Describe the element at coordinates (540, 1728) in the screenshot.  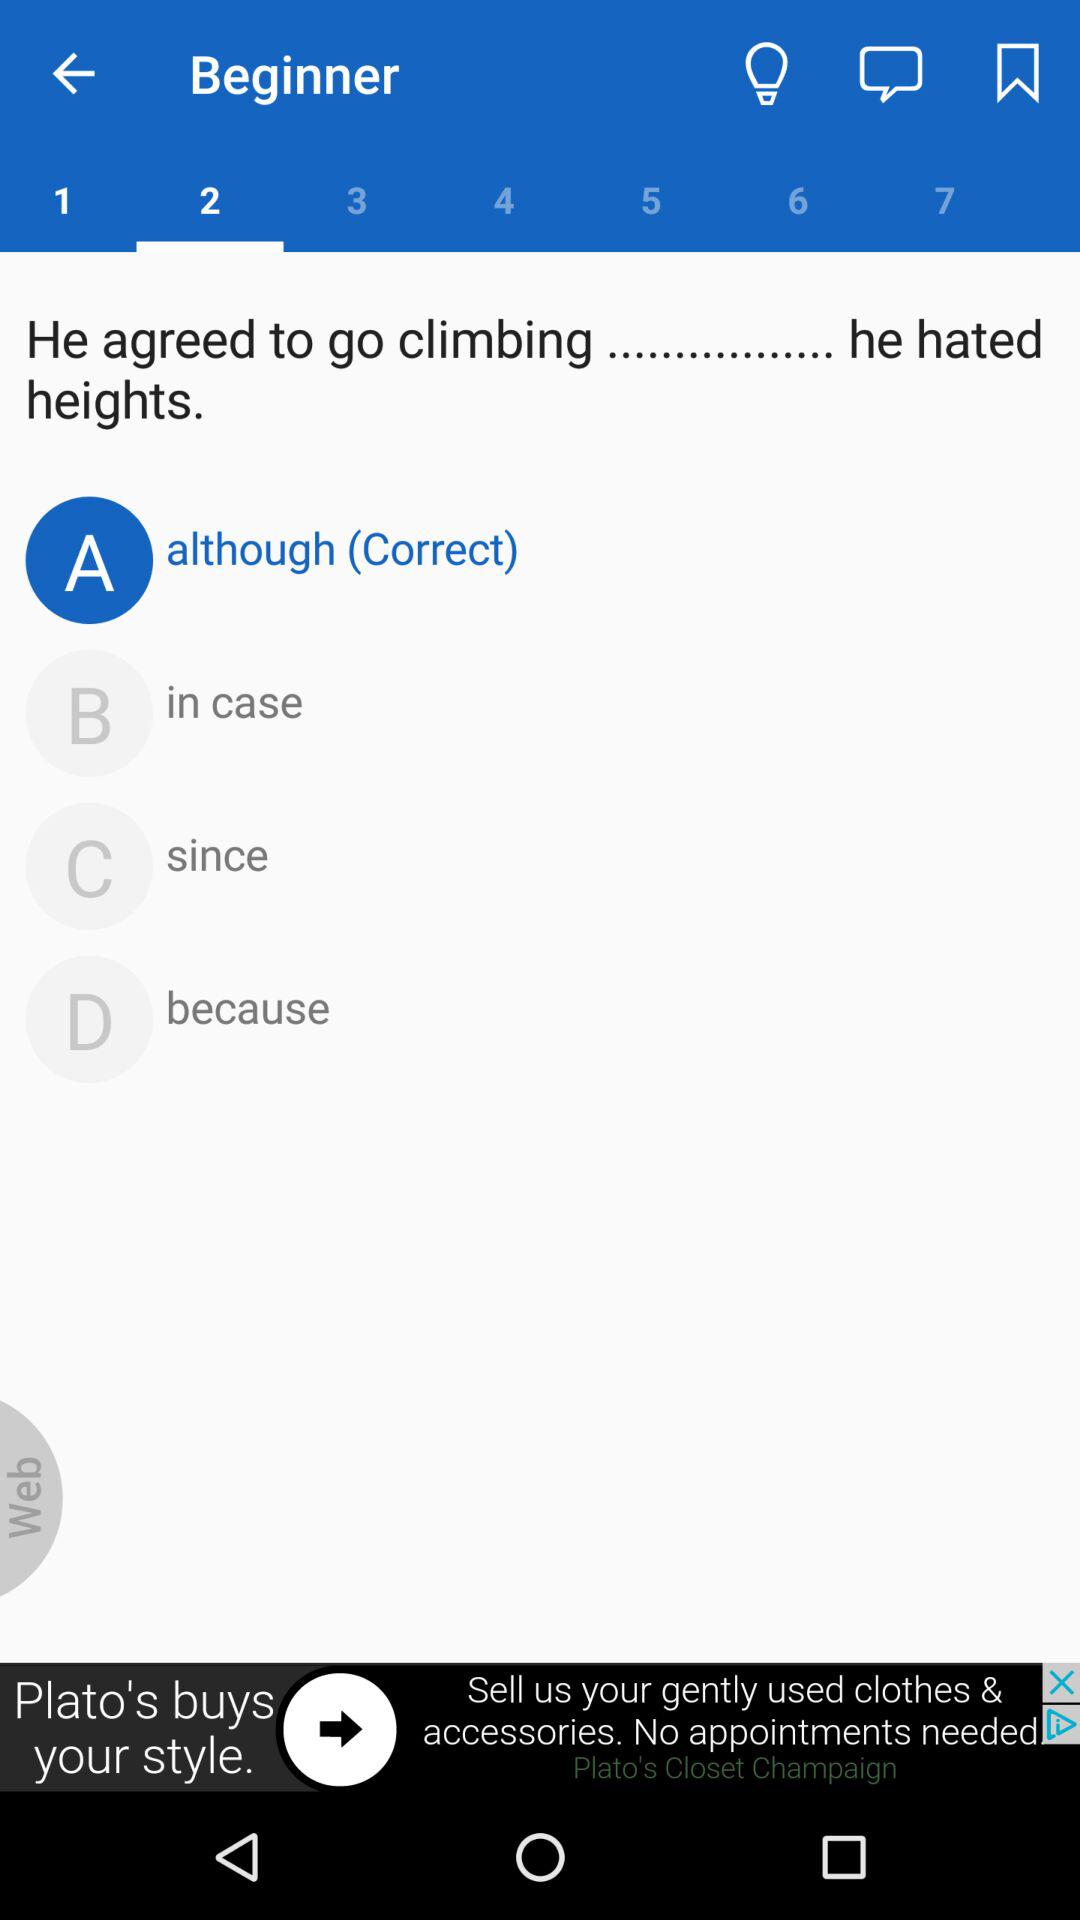
I see `open advertisement` at that location.